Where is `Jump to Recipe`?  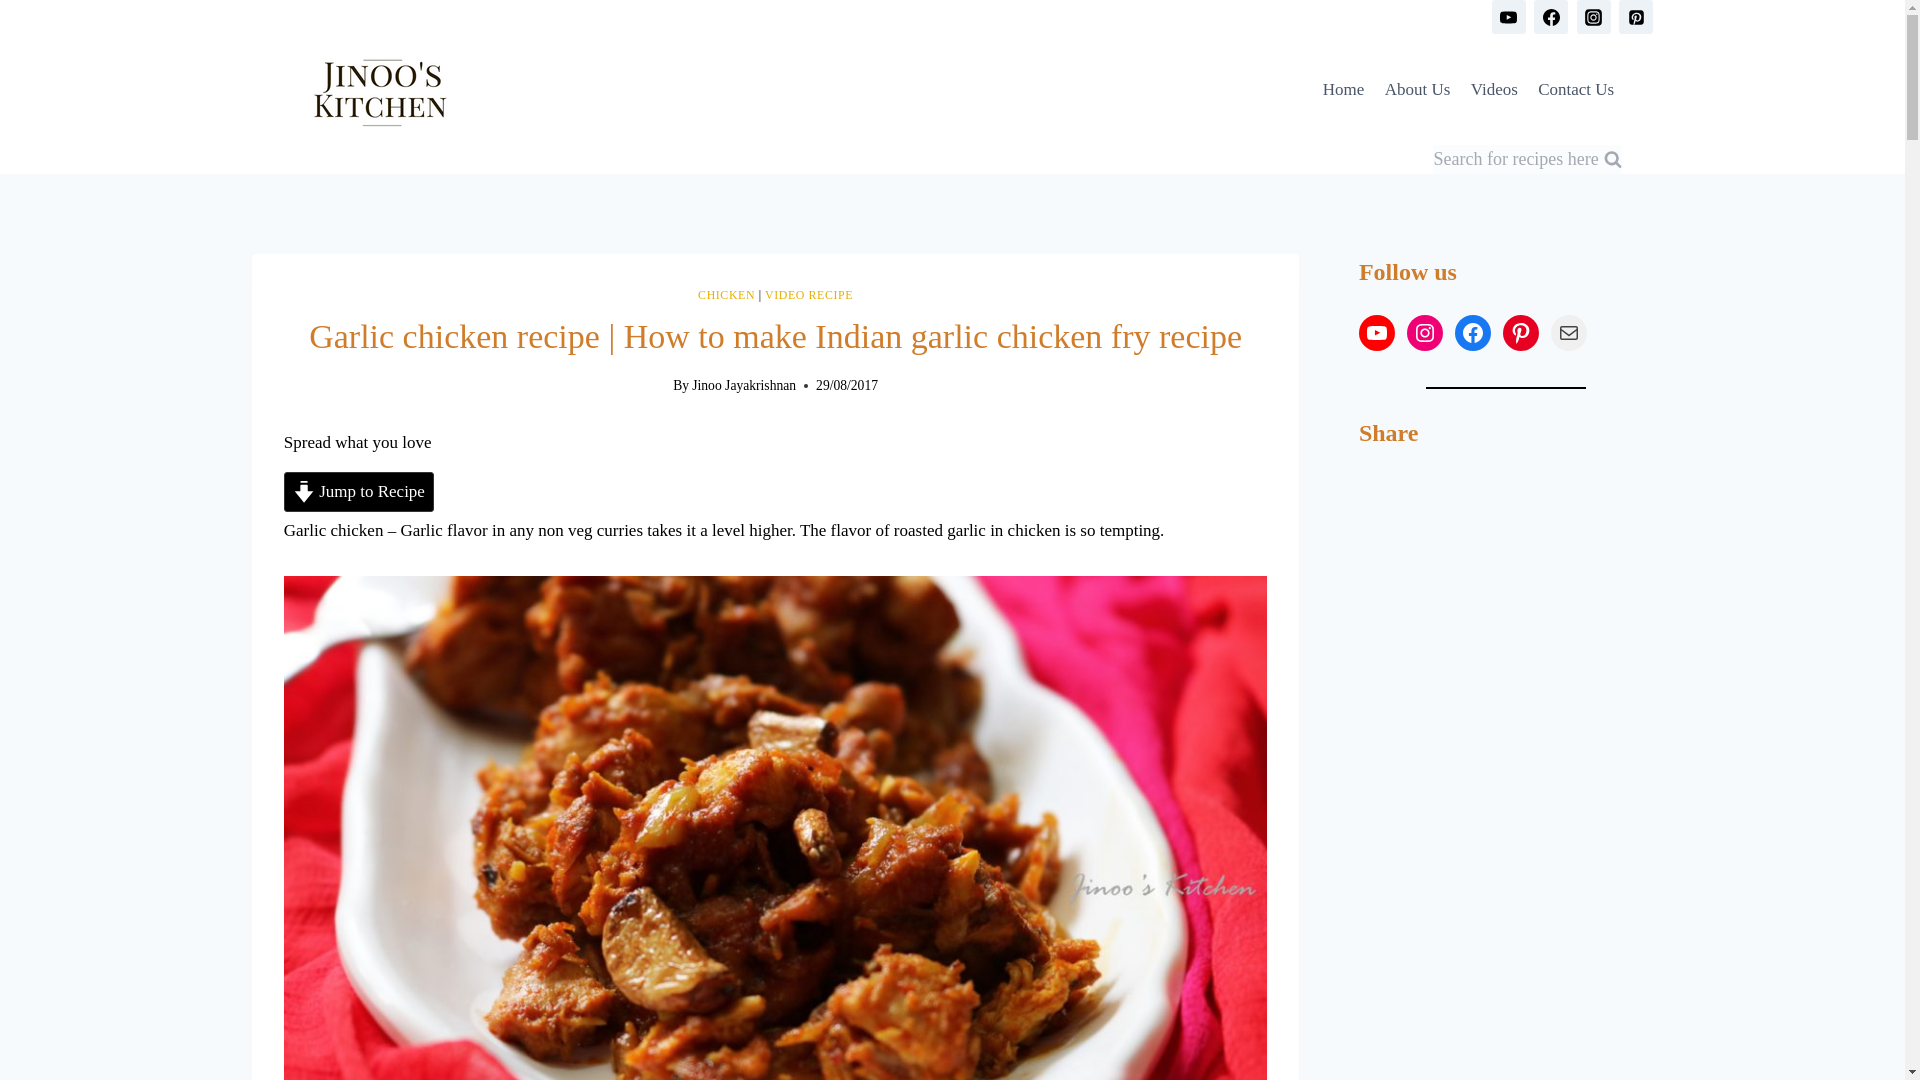
Jump to Recipe is located at coordinates (358, 490).